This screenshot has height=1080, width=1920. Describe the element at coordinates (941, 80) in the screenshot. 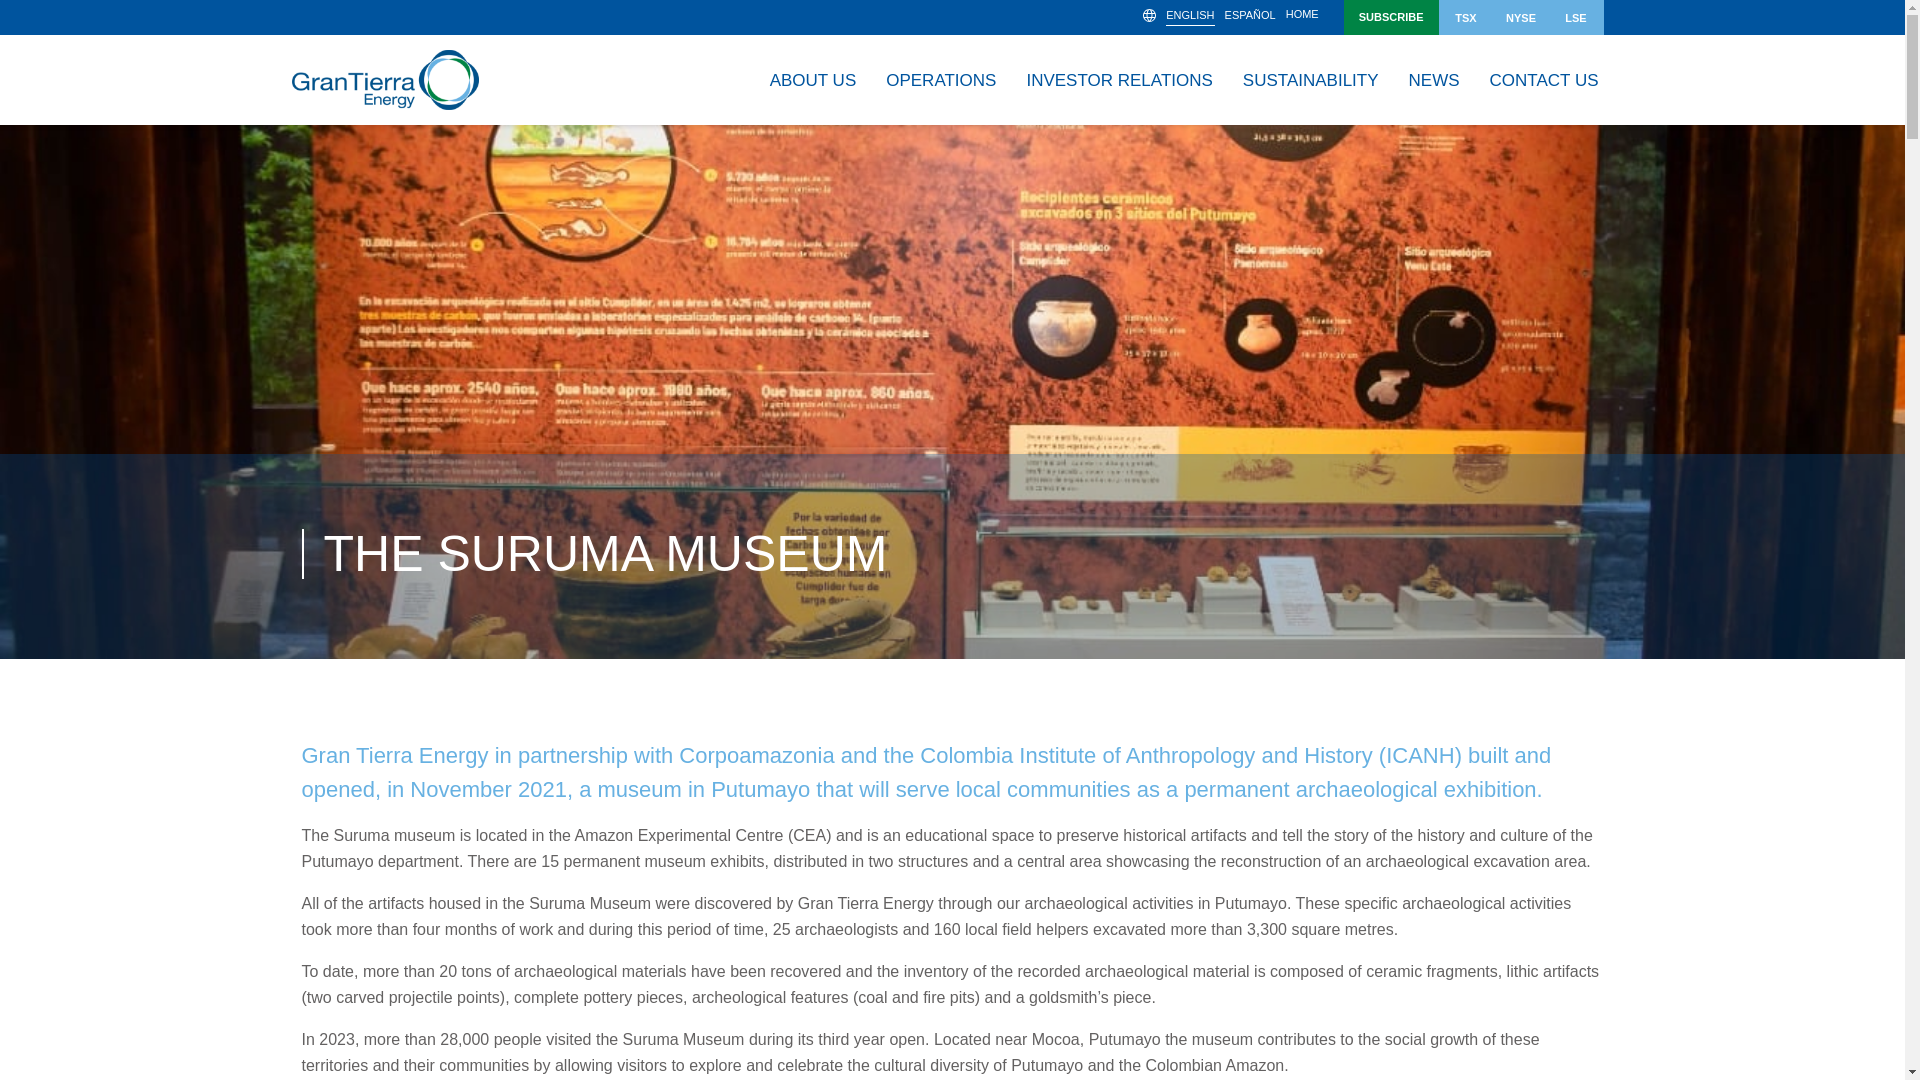

I see `OPERATIONS` at that location.